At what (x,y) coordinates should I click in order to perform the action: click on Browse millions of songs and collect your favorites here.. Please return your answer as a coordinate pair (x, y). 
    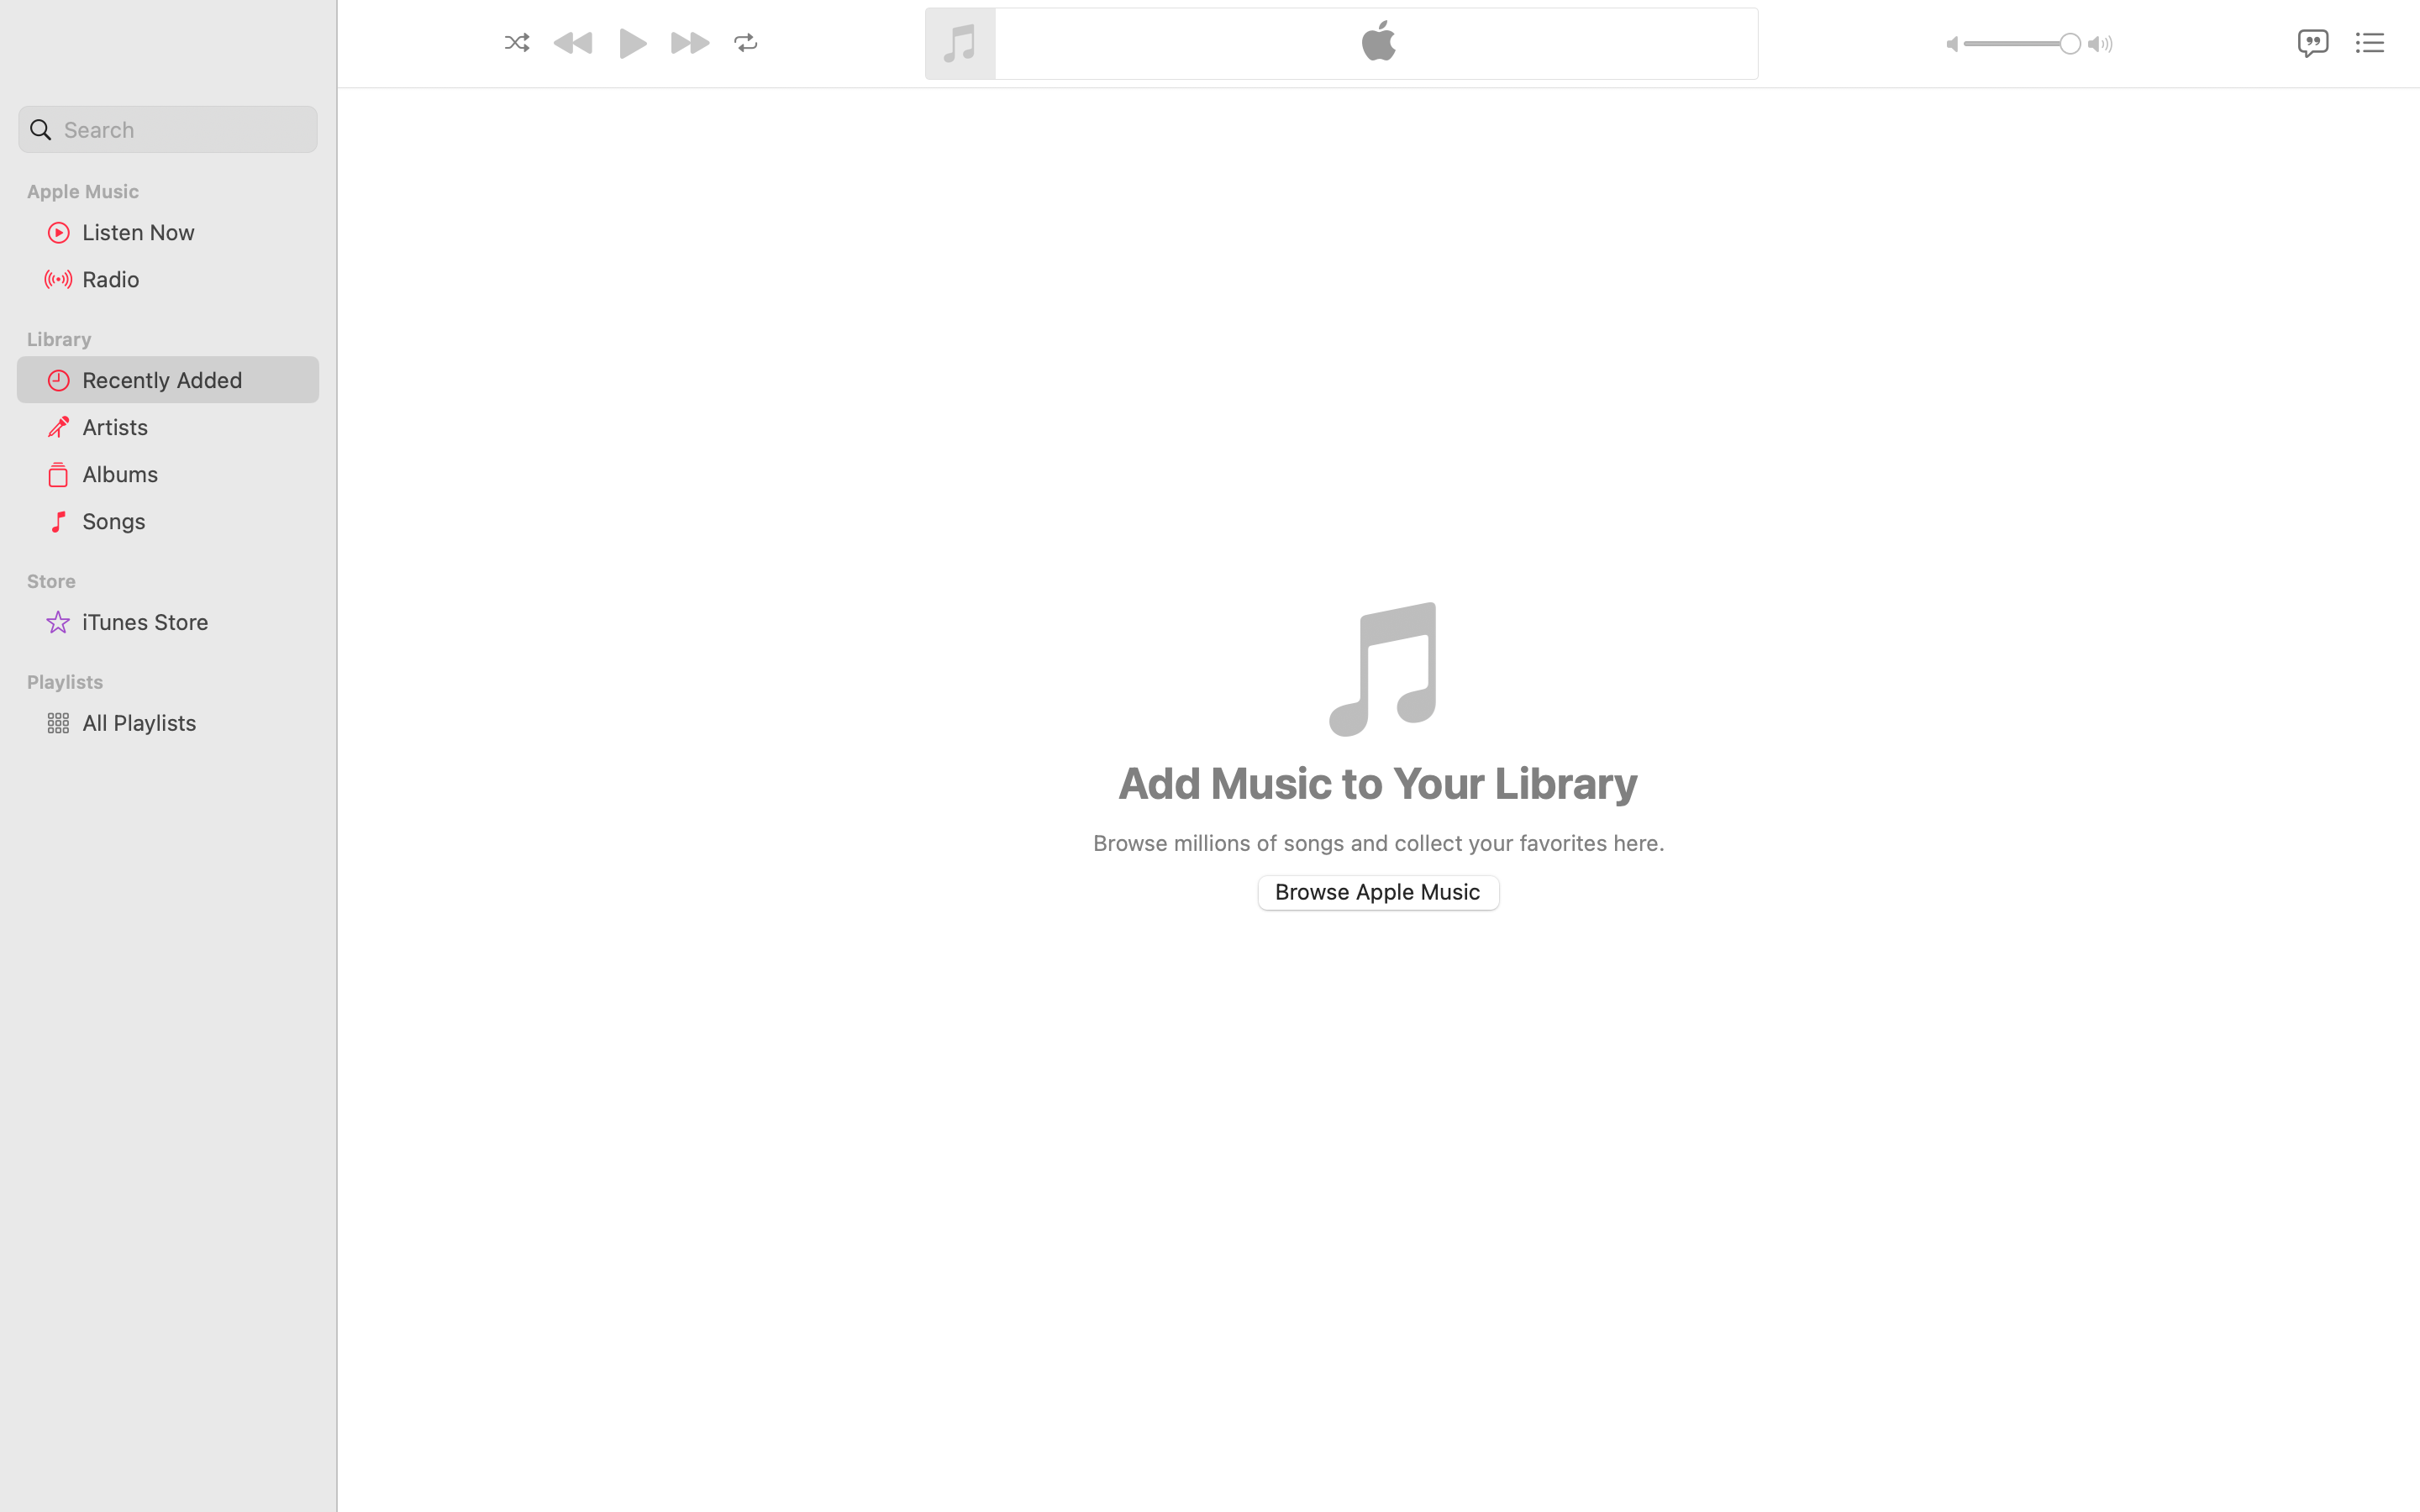
    Looking at the image, I should click on (1378, 842).